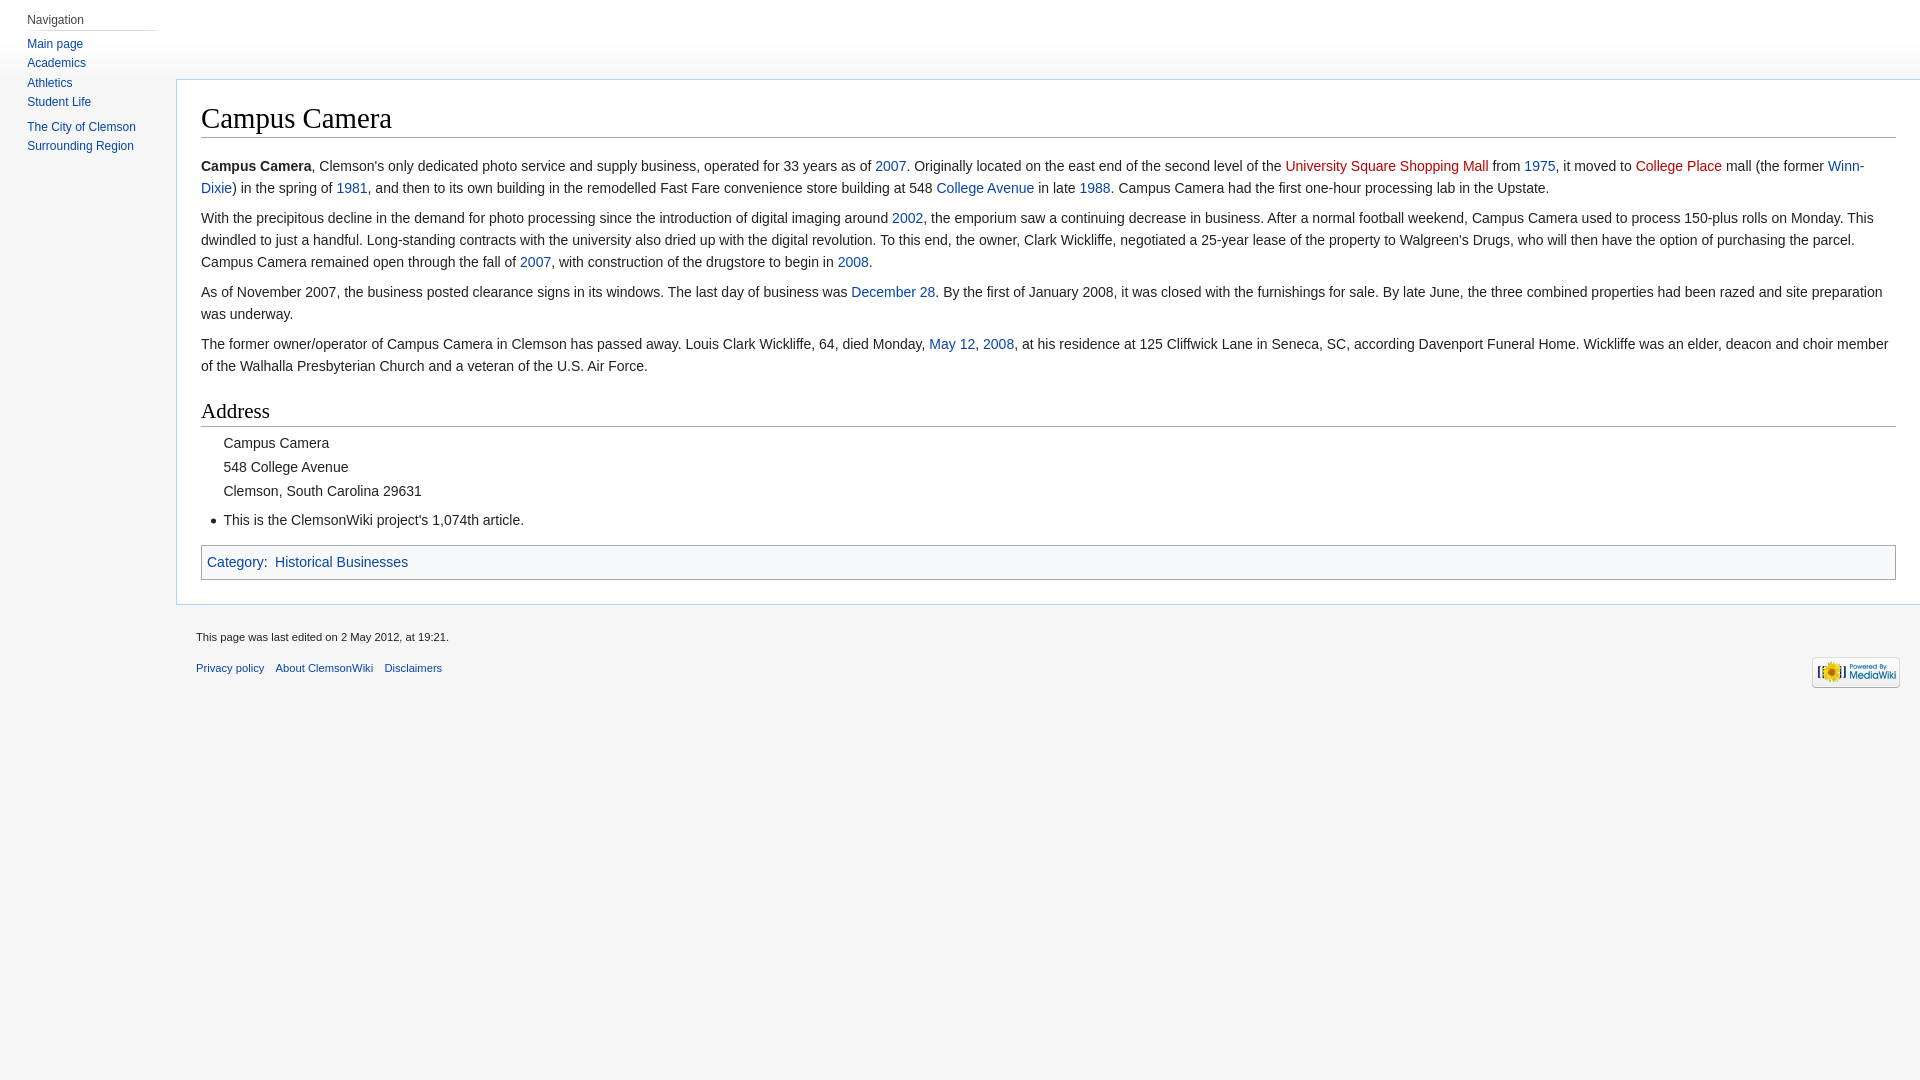 The height and width of the screenshot is (1080, 1920). What do you see at coordinates (998, 344) in the screenshot?
I see `2008` at bounding box center [998, 344].